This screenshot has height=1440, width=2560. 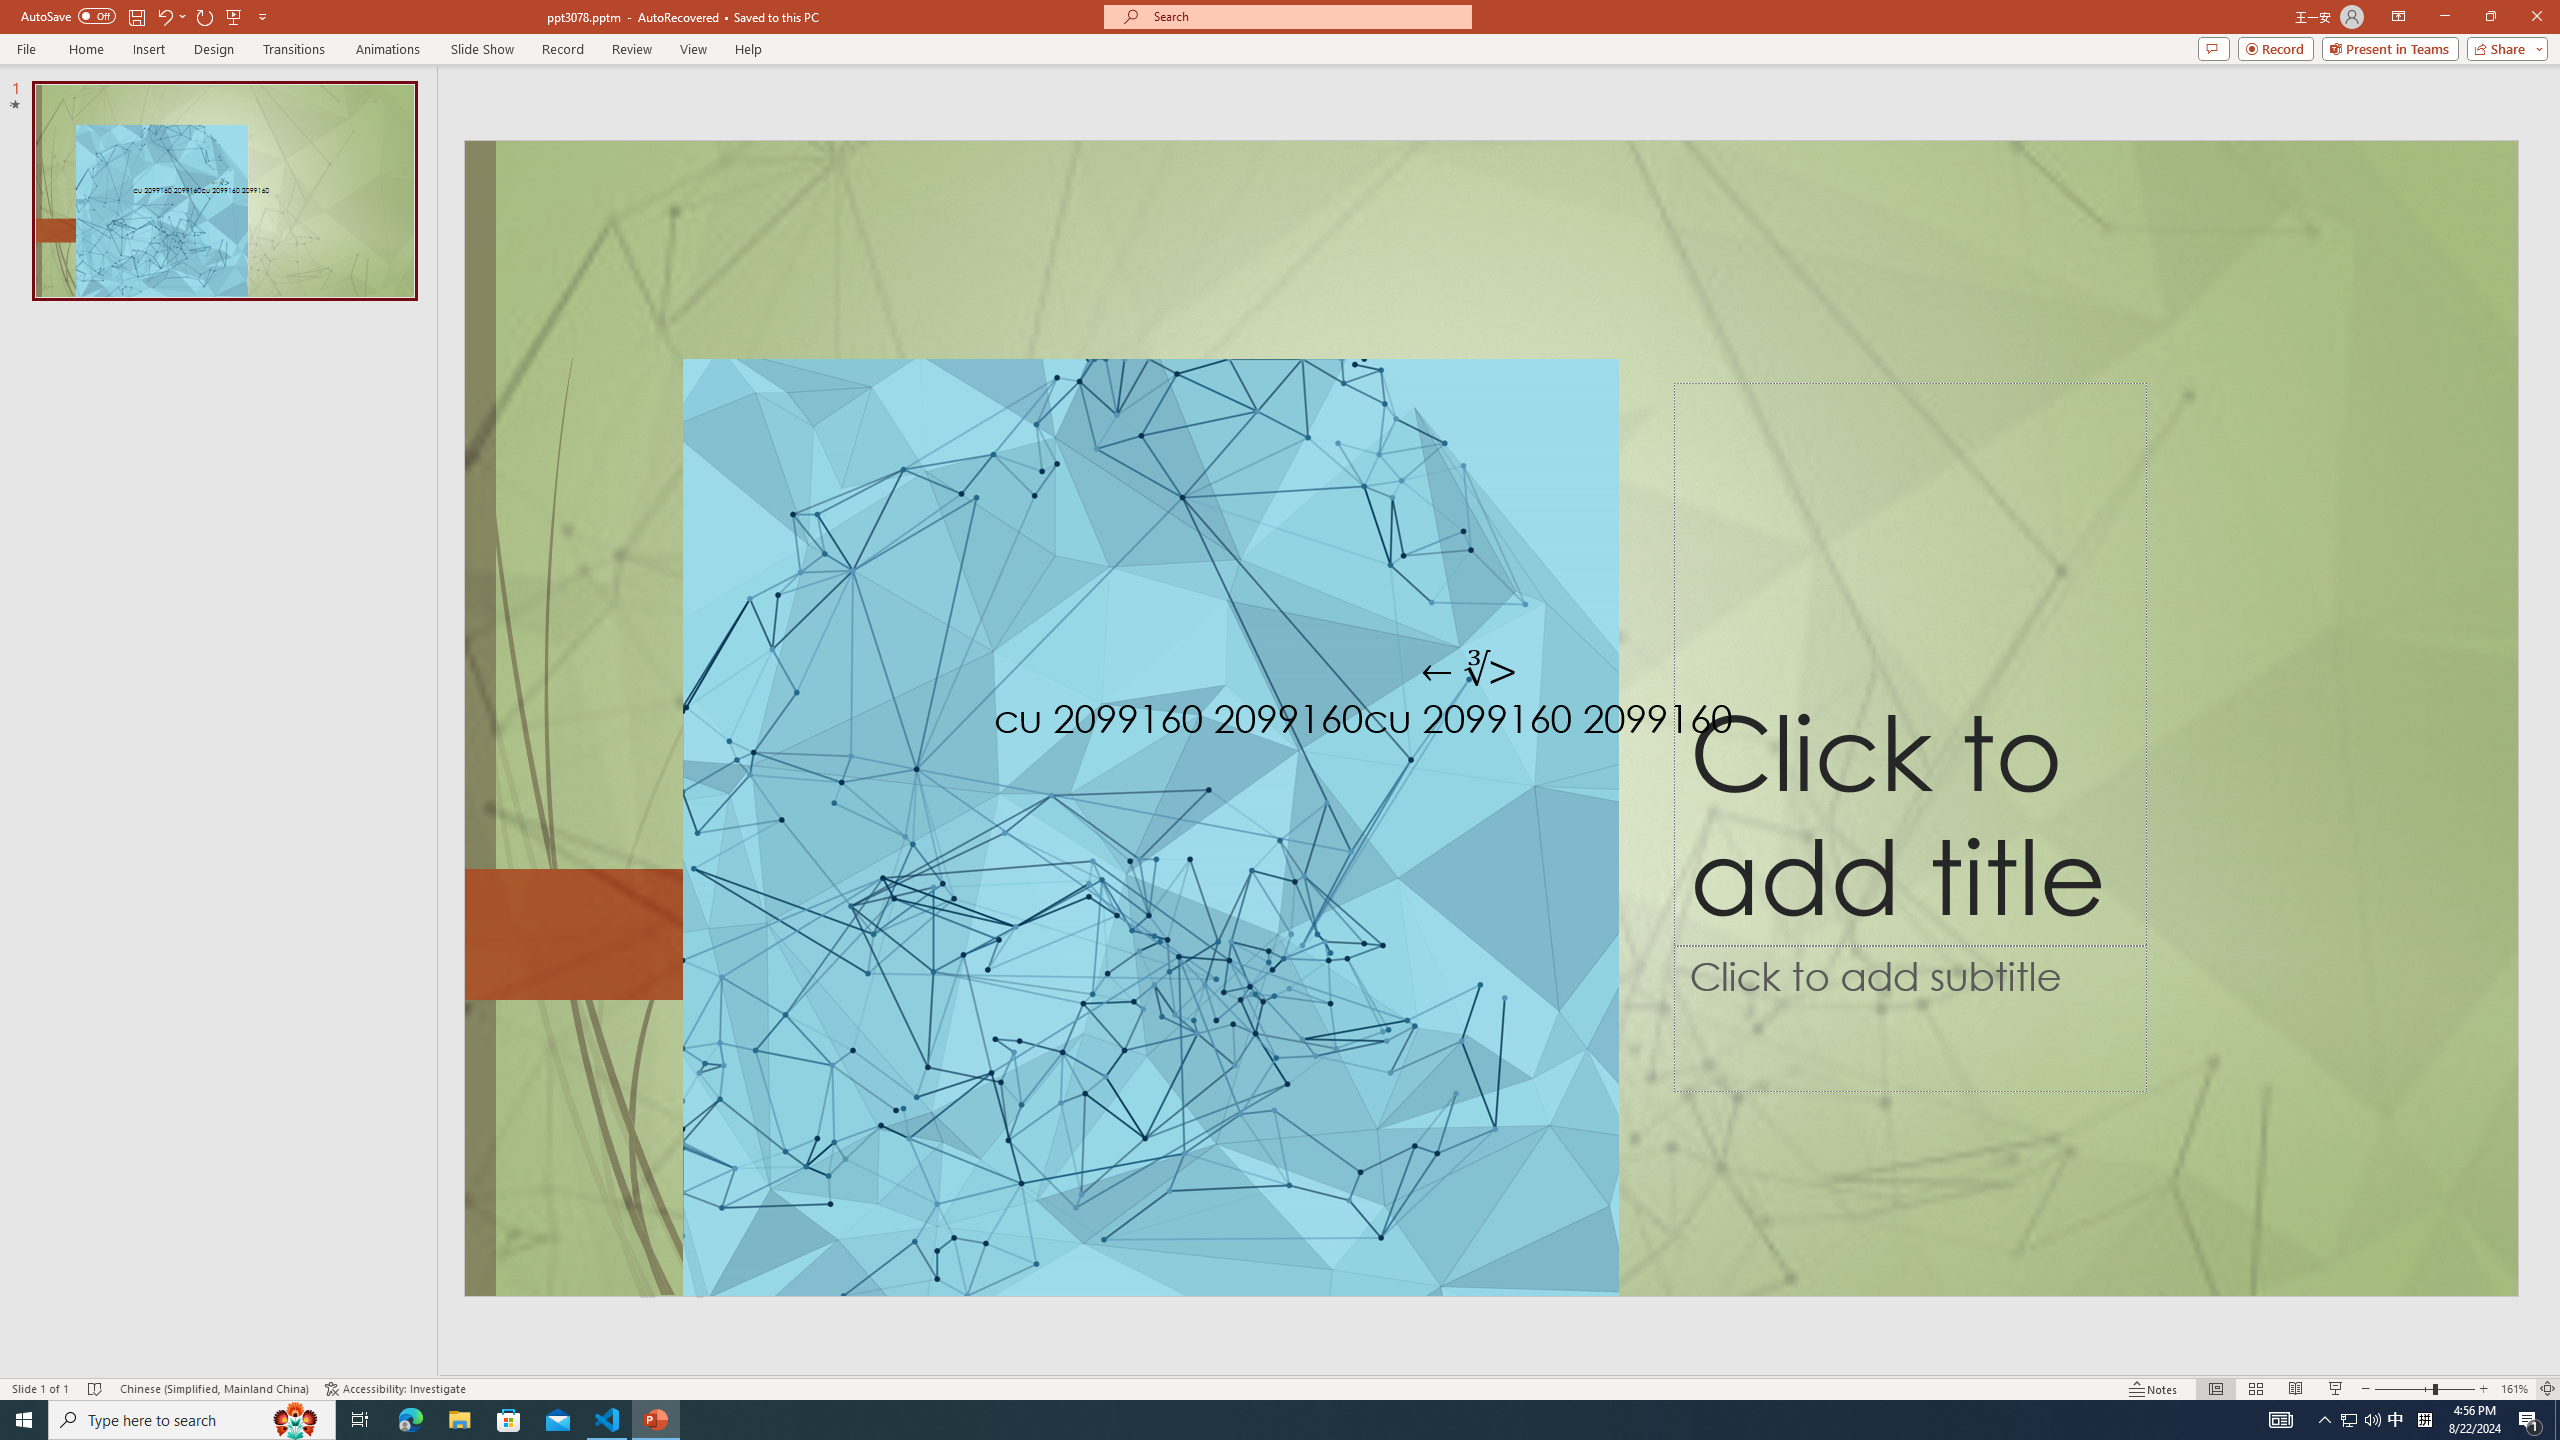 What do you see at coordinates (1306, 16) in the screenshot?
I see `Microsoft search` at bounding box center [1306, 16].